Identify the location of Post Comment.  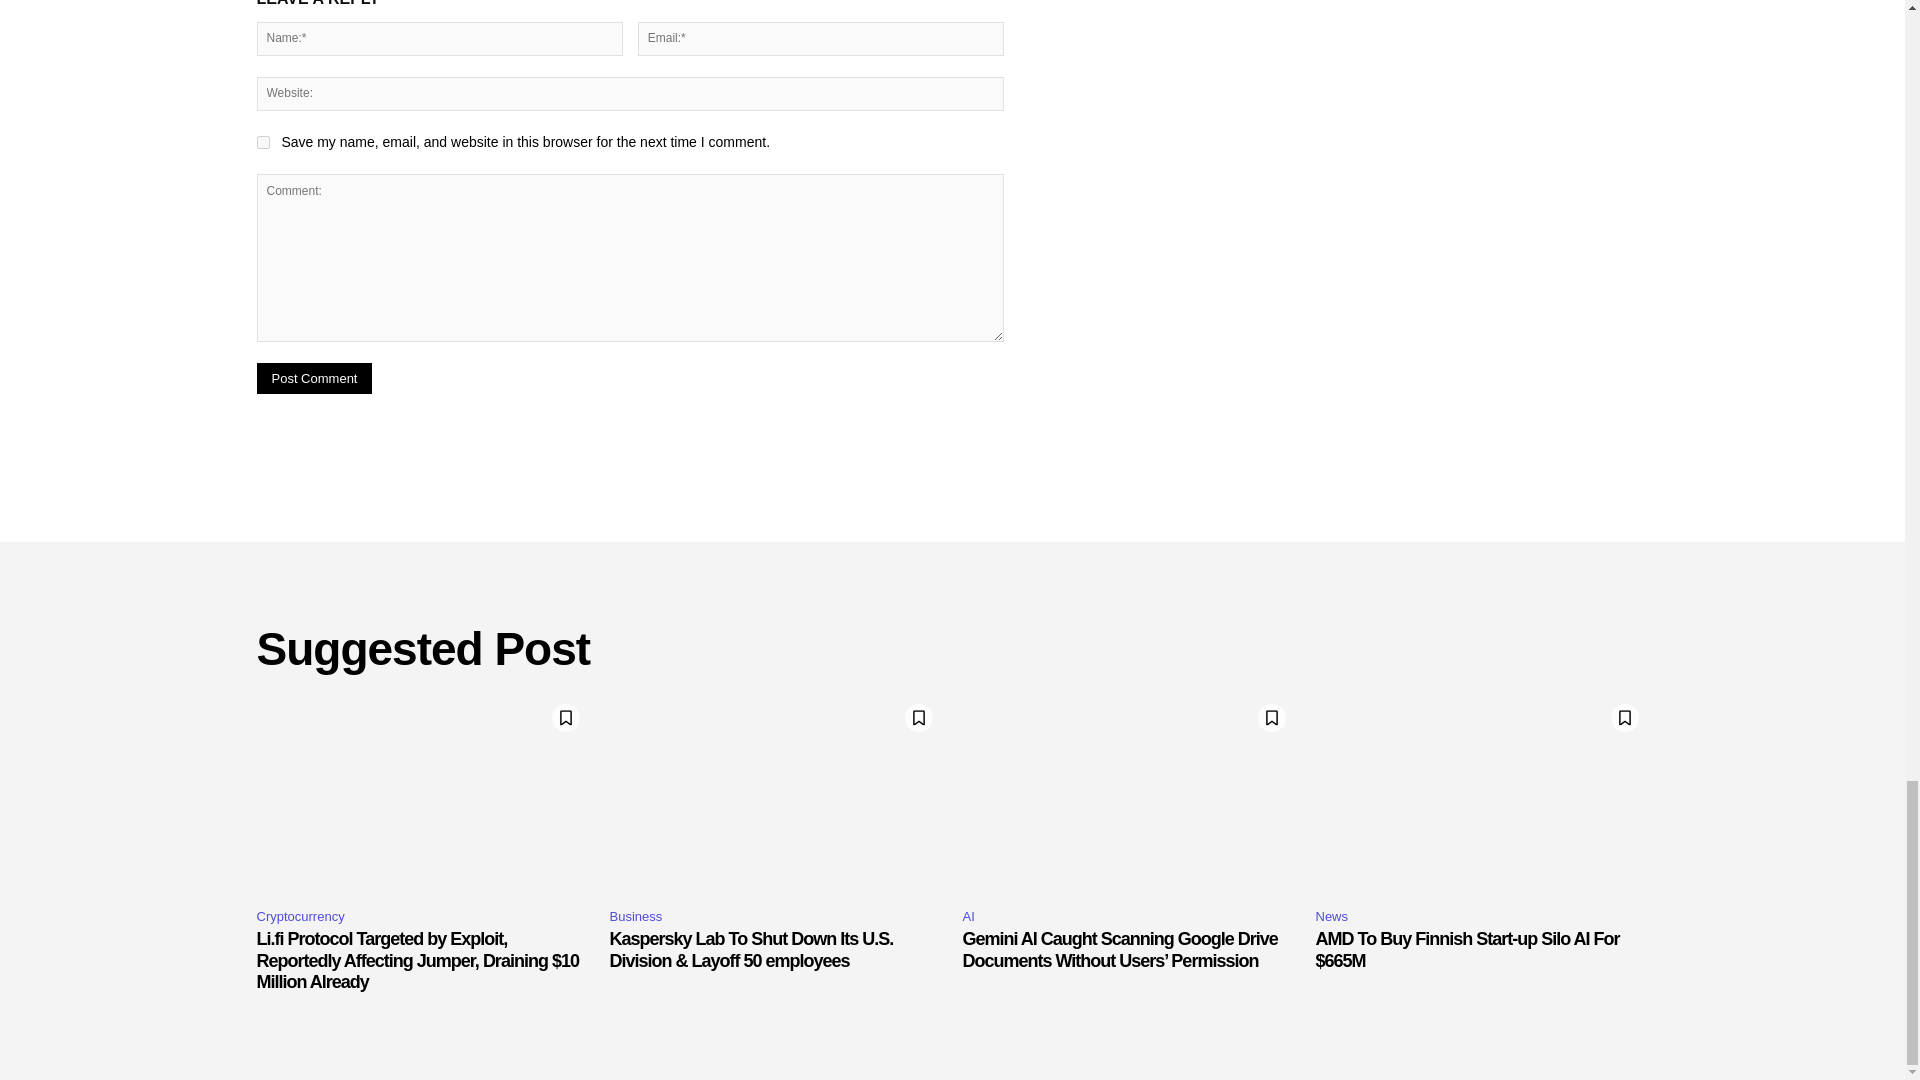
(314, 378).